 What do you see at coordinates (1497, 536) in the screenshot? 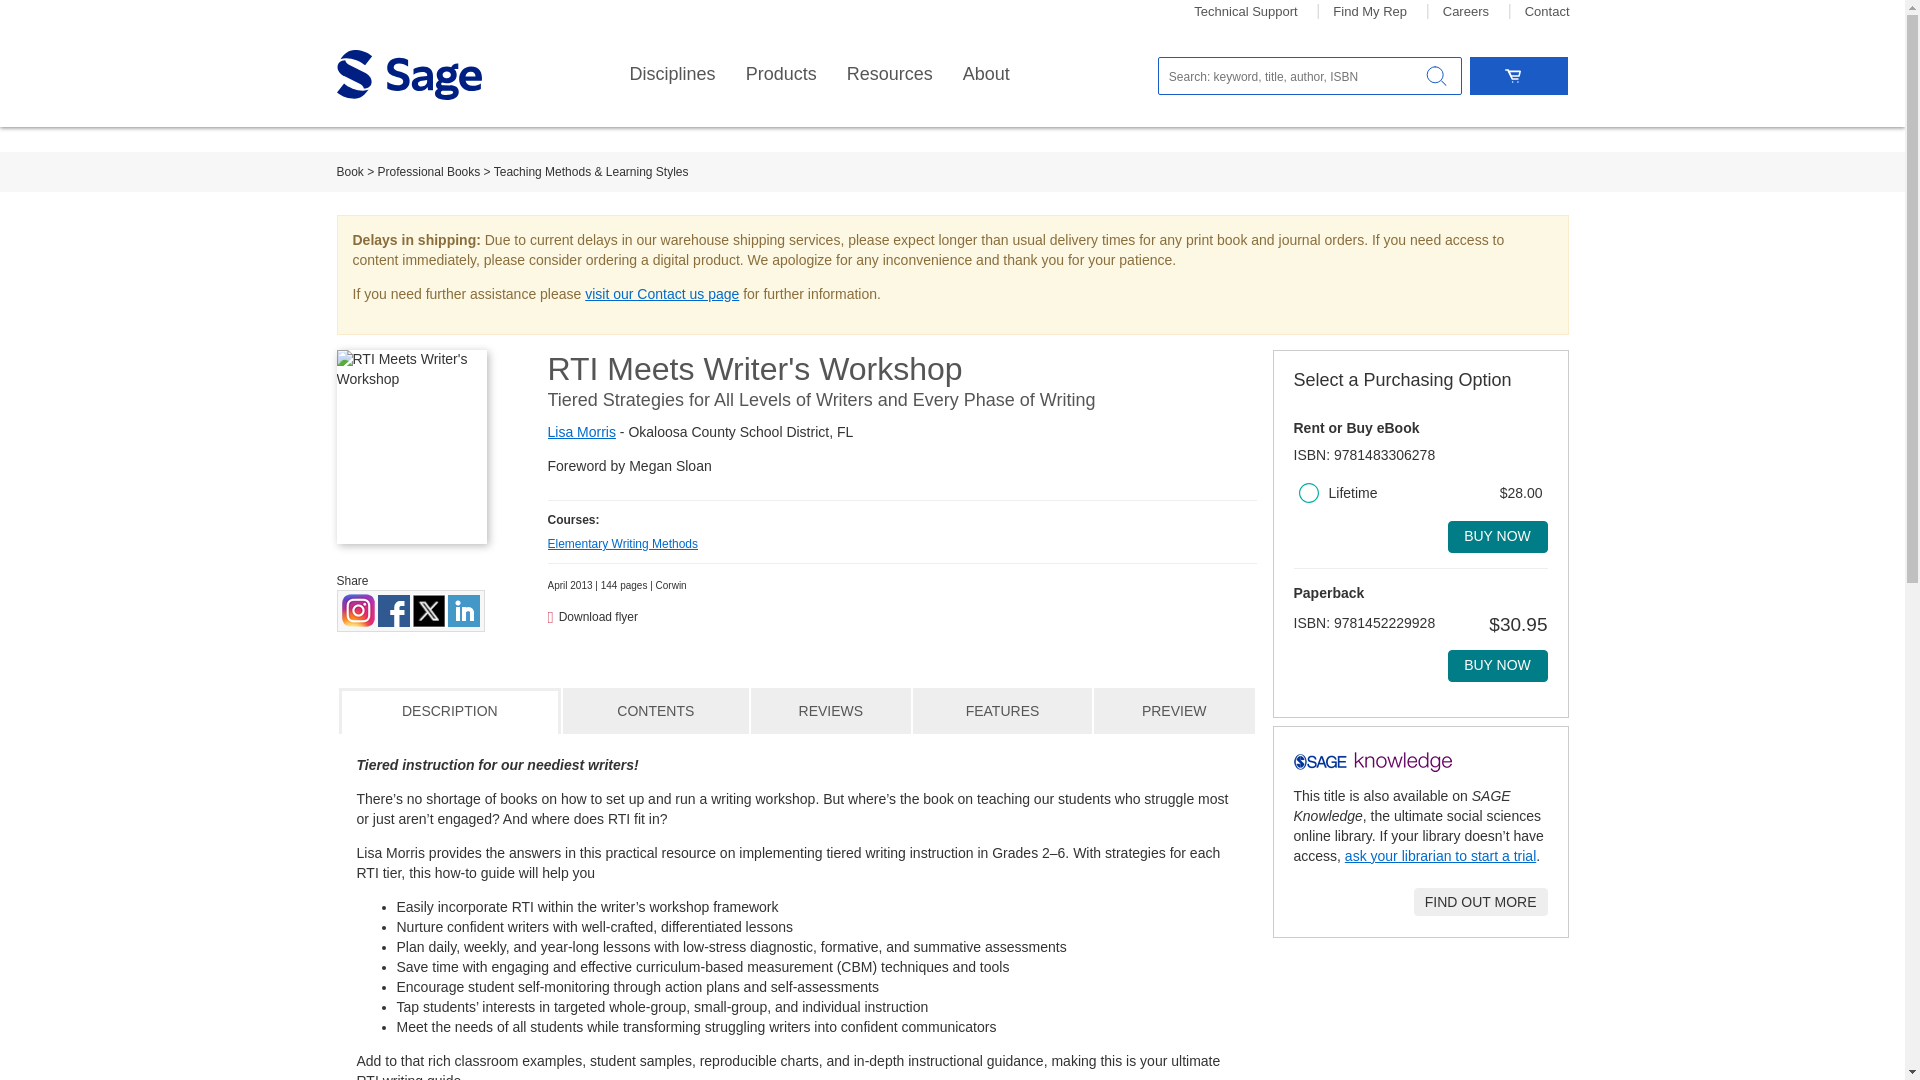
I see `Buy now` at bounding box center [1497, 536].